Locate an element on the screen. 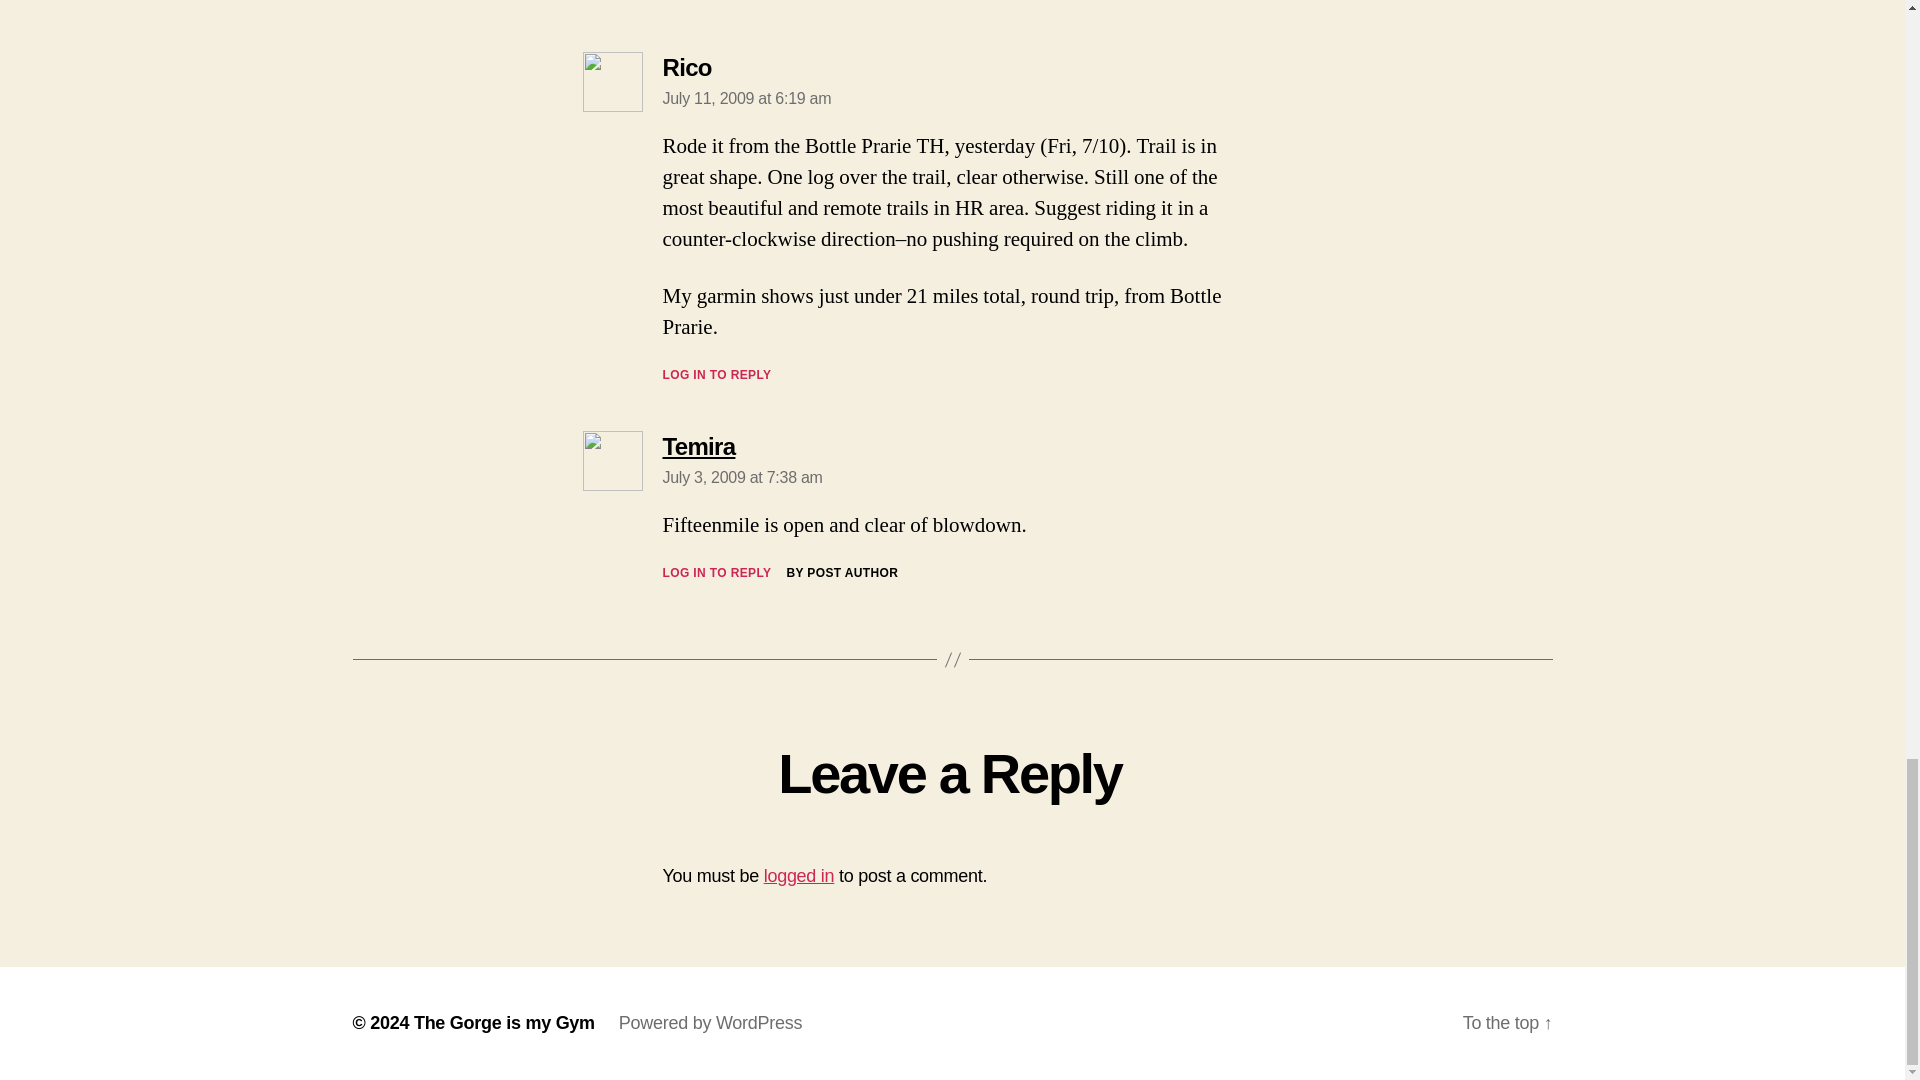 This screenshot has height=1080, width=1920. July 11, 2009 at 6:19 am is located at coordinates (742, 477).